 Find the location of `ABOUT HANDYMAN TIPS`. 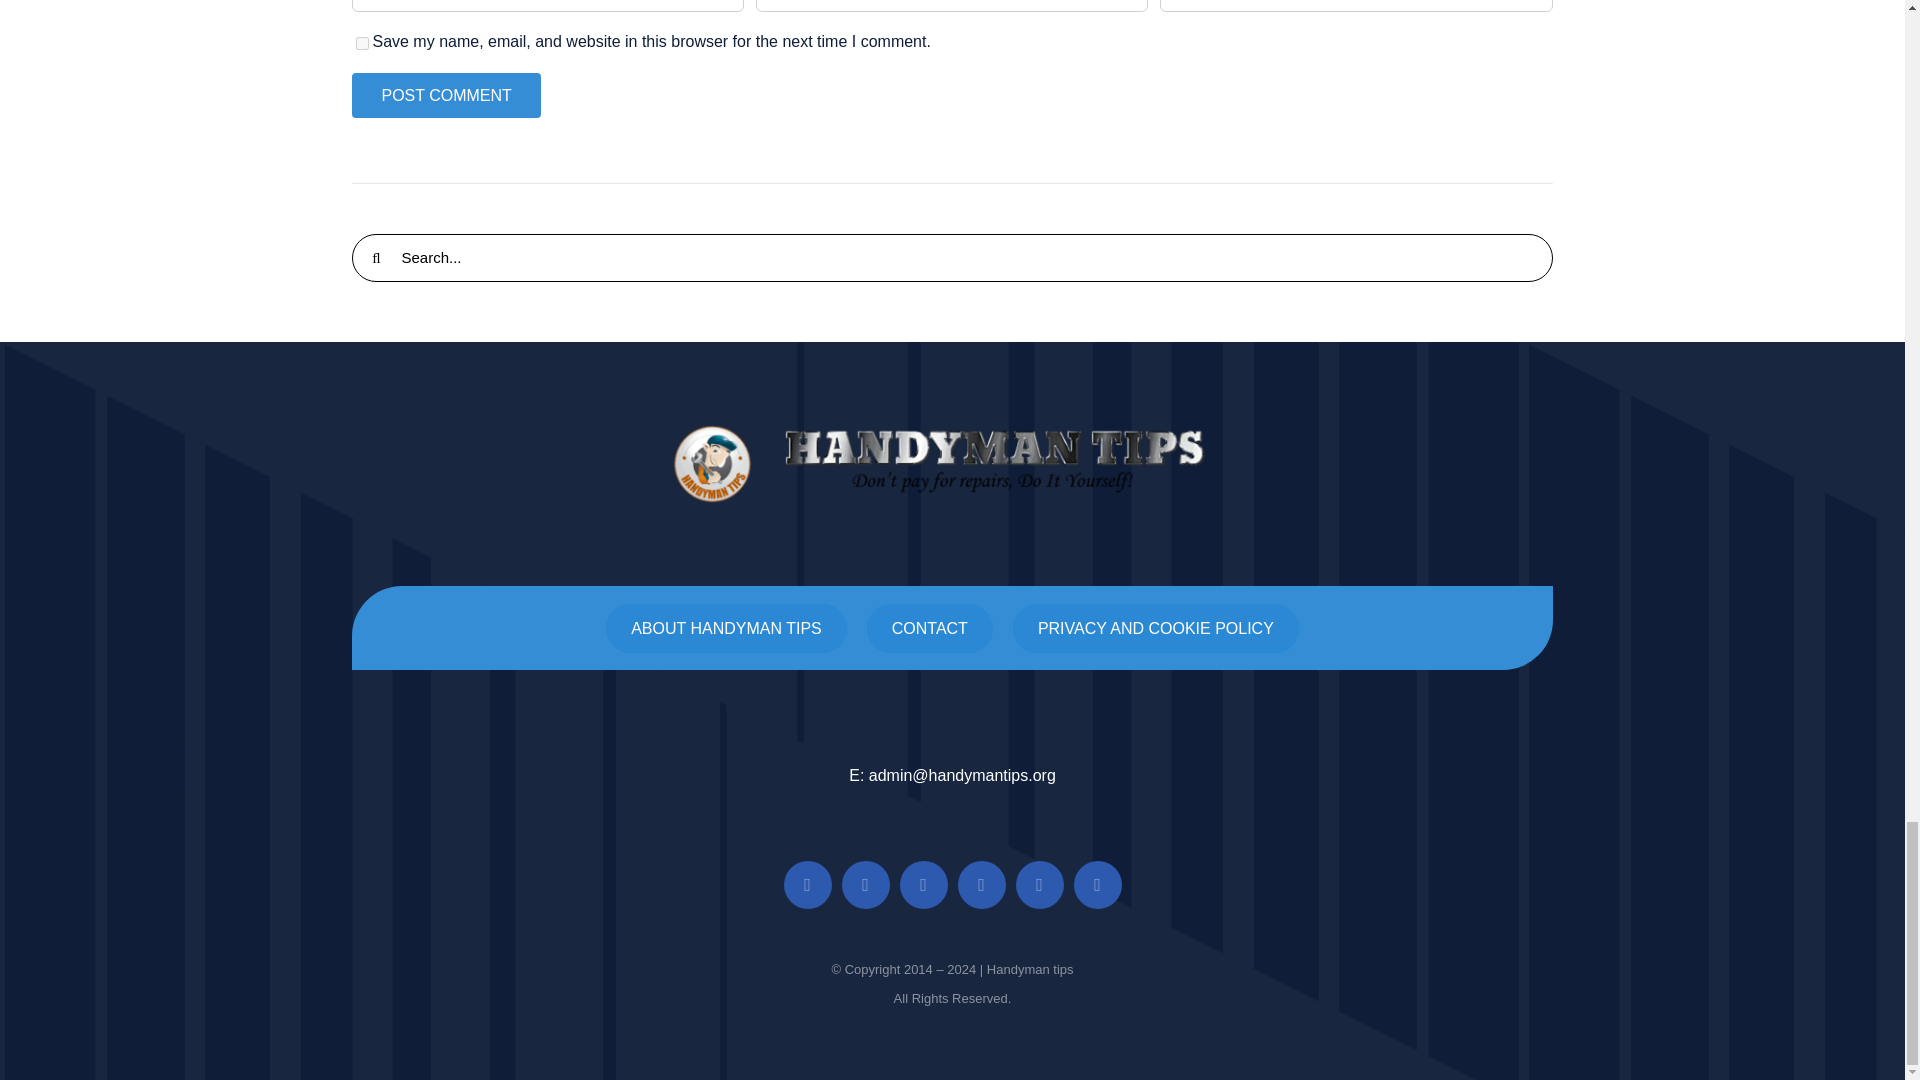

ABOUT HANDYMAN TIPS is located at coordinates (726, 628).